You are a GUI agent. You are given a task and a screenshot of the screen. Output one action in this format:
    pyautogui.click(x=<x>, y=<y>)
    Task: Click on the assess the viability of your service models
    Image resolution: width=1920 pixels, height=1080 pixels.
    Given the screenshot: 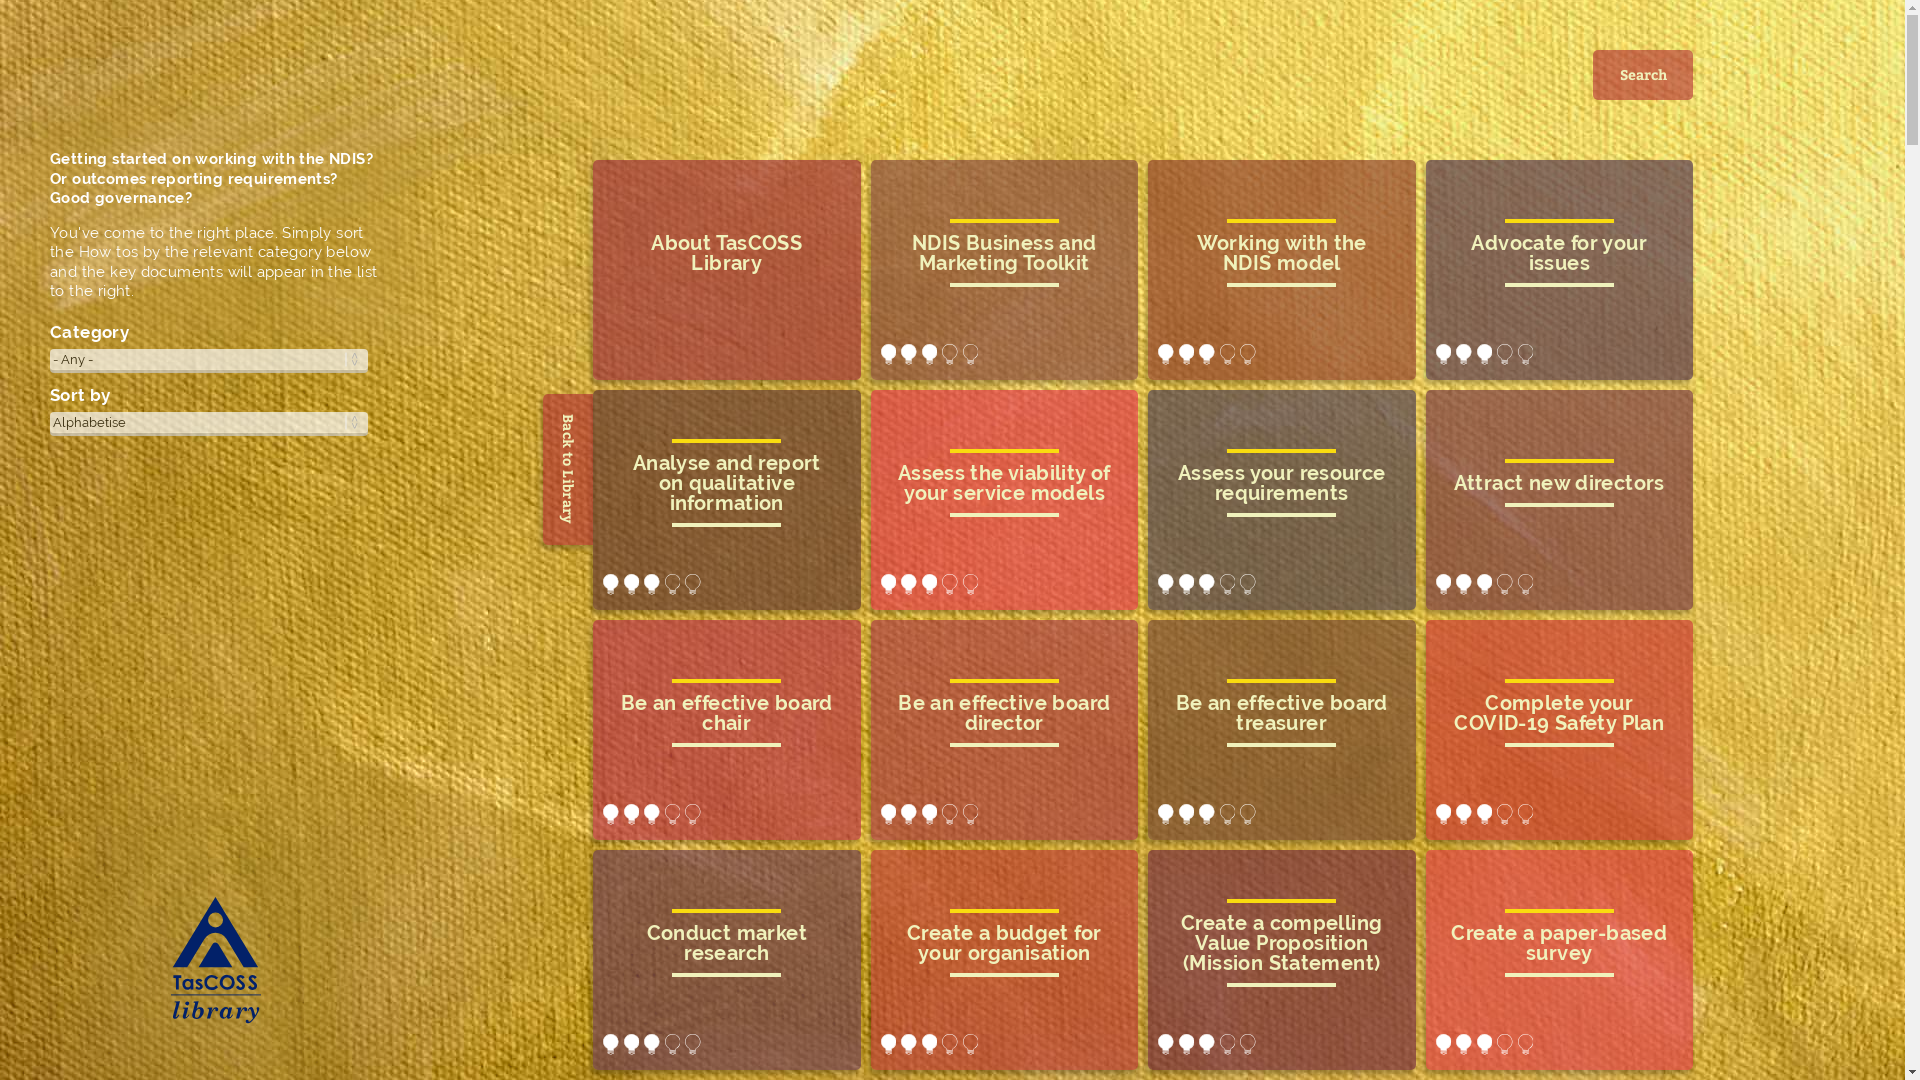 What is the action you would take?
    pyautogui.click(x=1004, y=500)
    